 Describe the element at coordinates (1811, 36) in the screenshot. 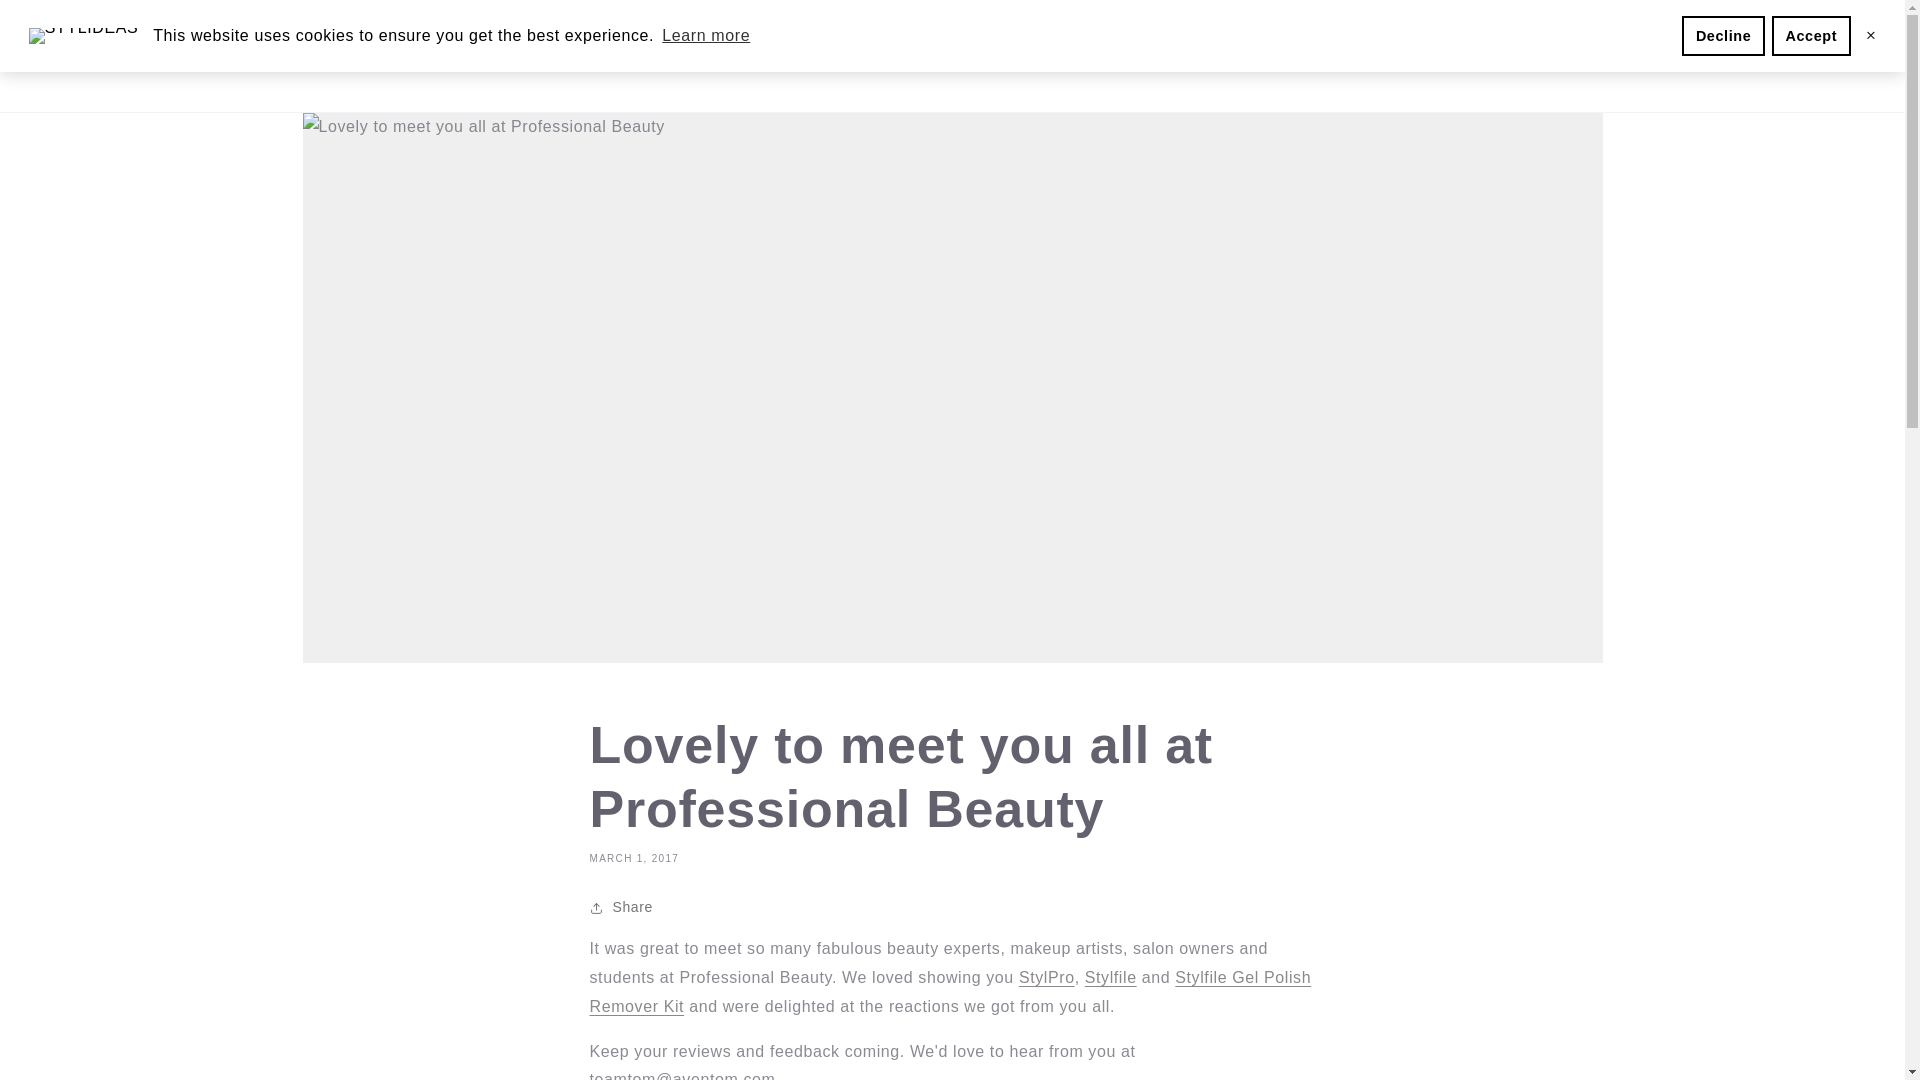

I see `Accept` at that location.